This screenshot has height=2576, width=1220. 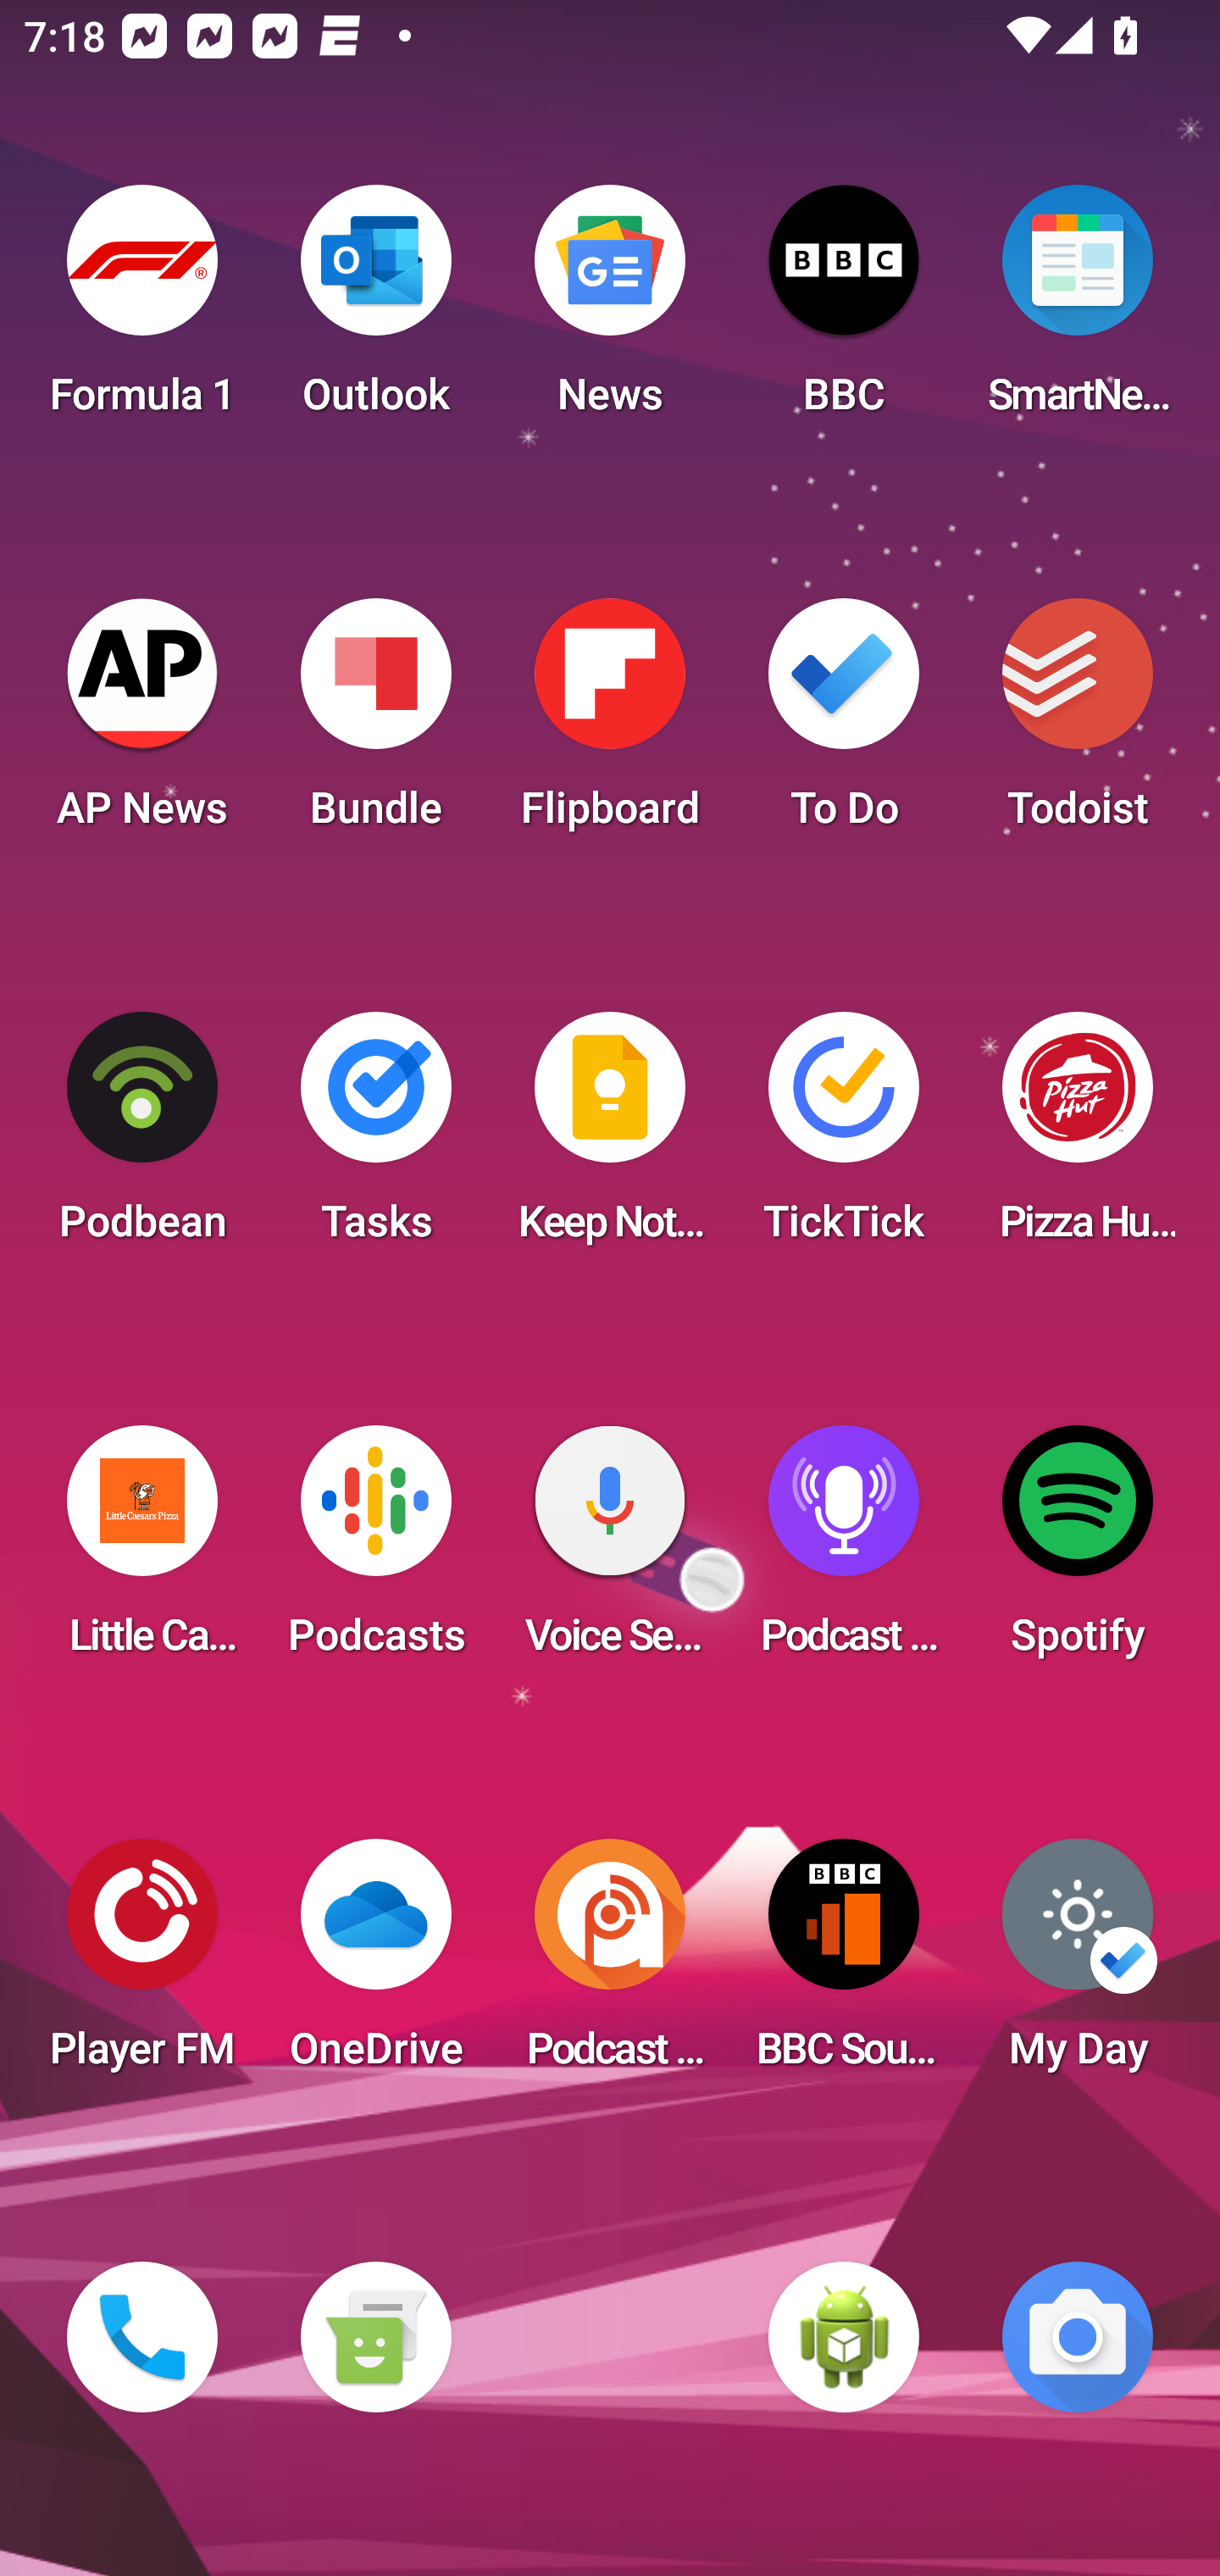 What do you see at coordinates (610, 724) in the screenshot?
I see `Flipboard` at bounding box center [610, 724].